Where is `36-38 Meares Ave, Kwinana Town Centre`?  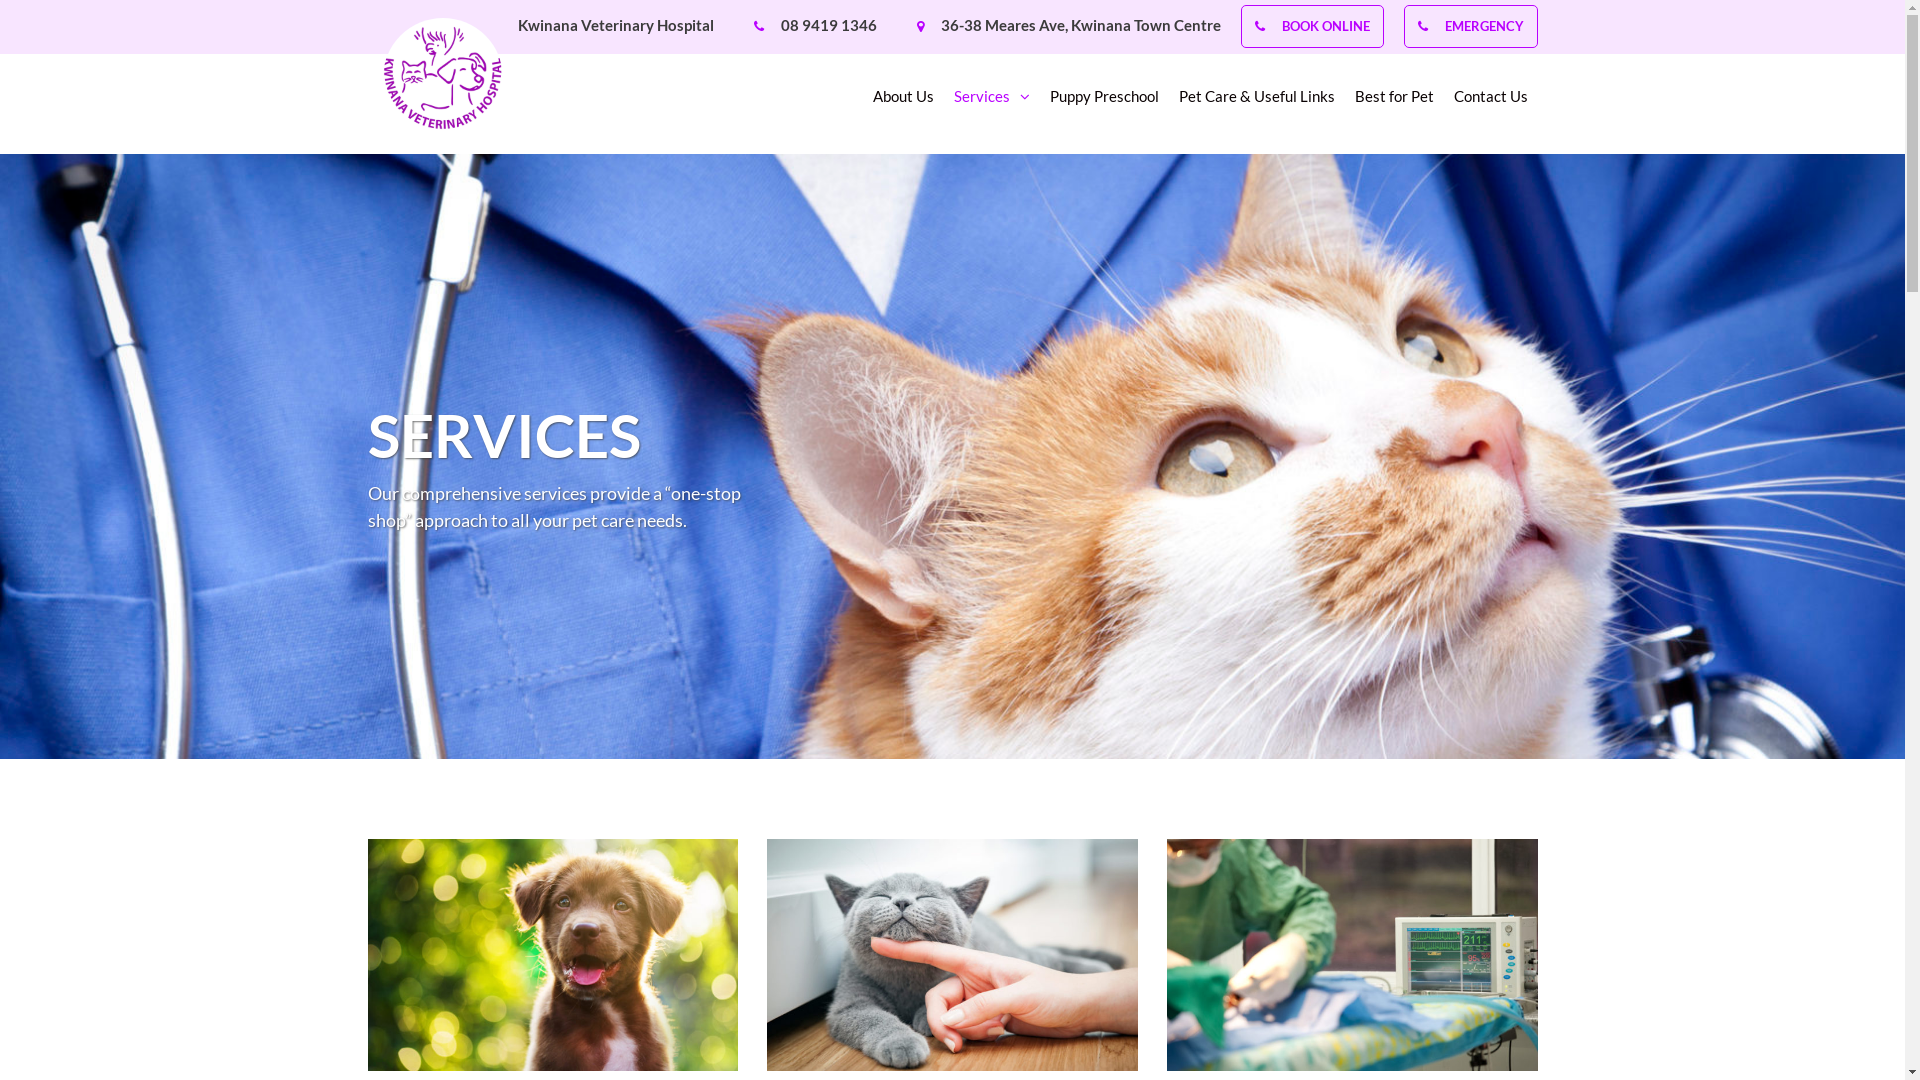 36-38 Meares Ave, Kwinana Town Centre is located at coordinates (1080, 25).